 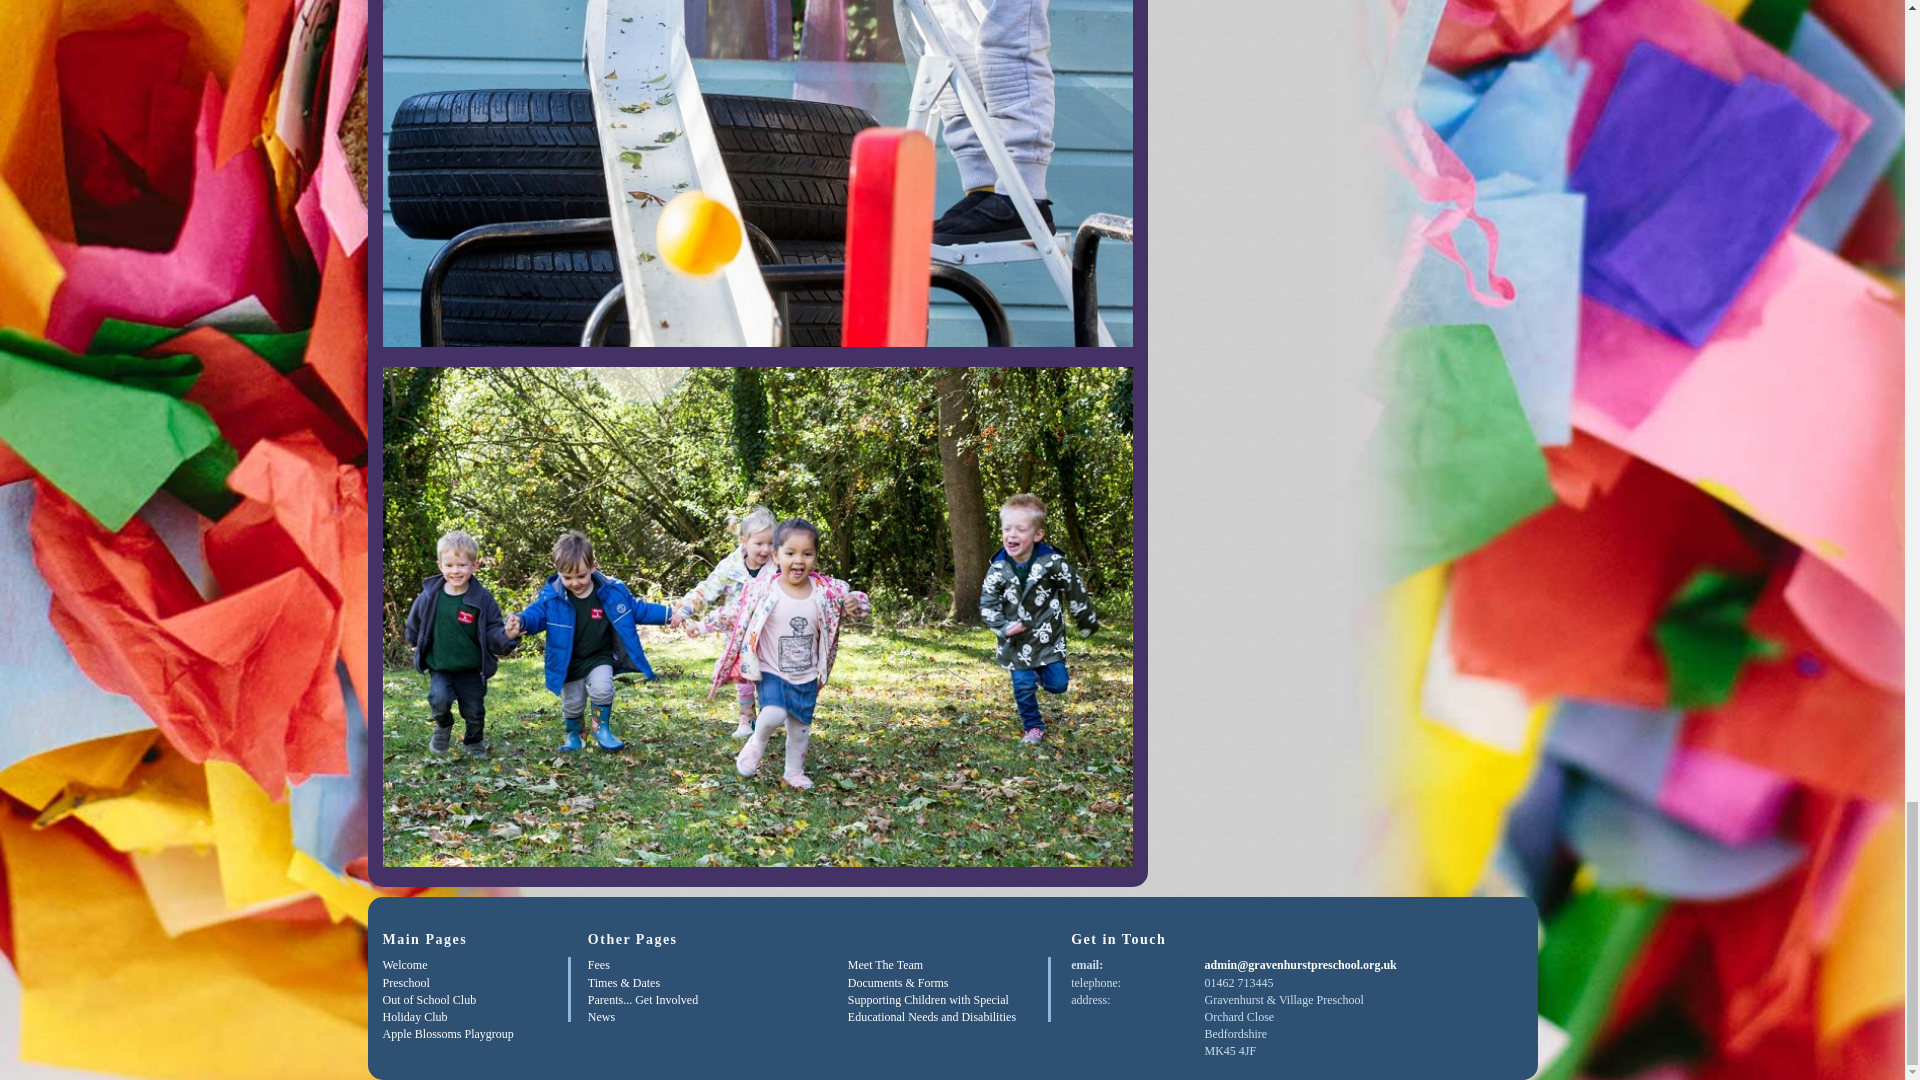 I want to click on Preschool, so click(x=405, y=983).